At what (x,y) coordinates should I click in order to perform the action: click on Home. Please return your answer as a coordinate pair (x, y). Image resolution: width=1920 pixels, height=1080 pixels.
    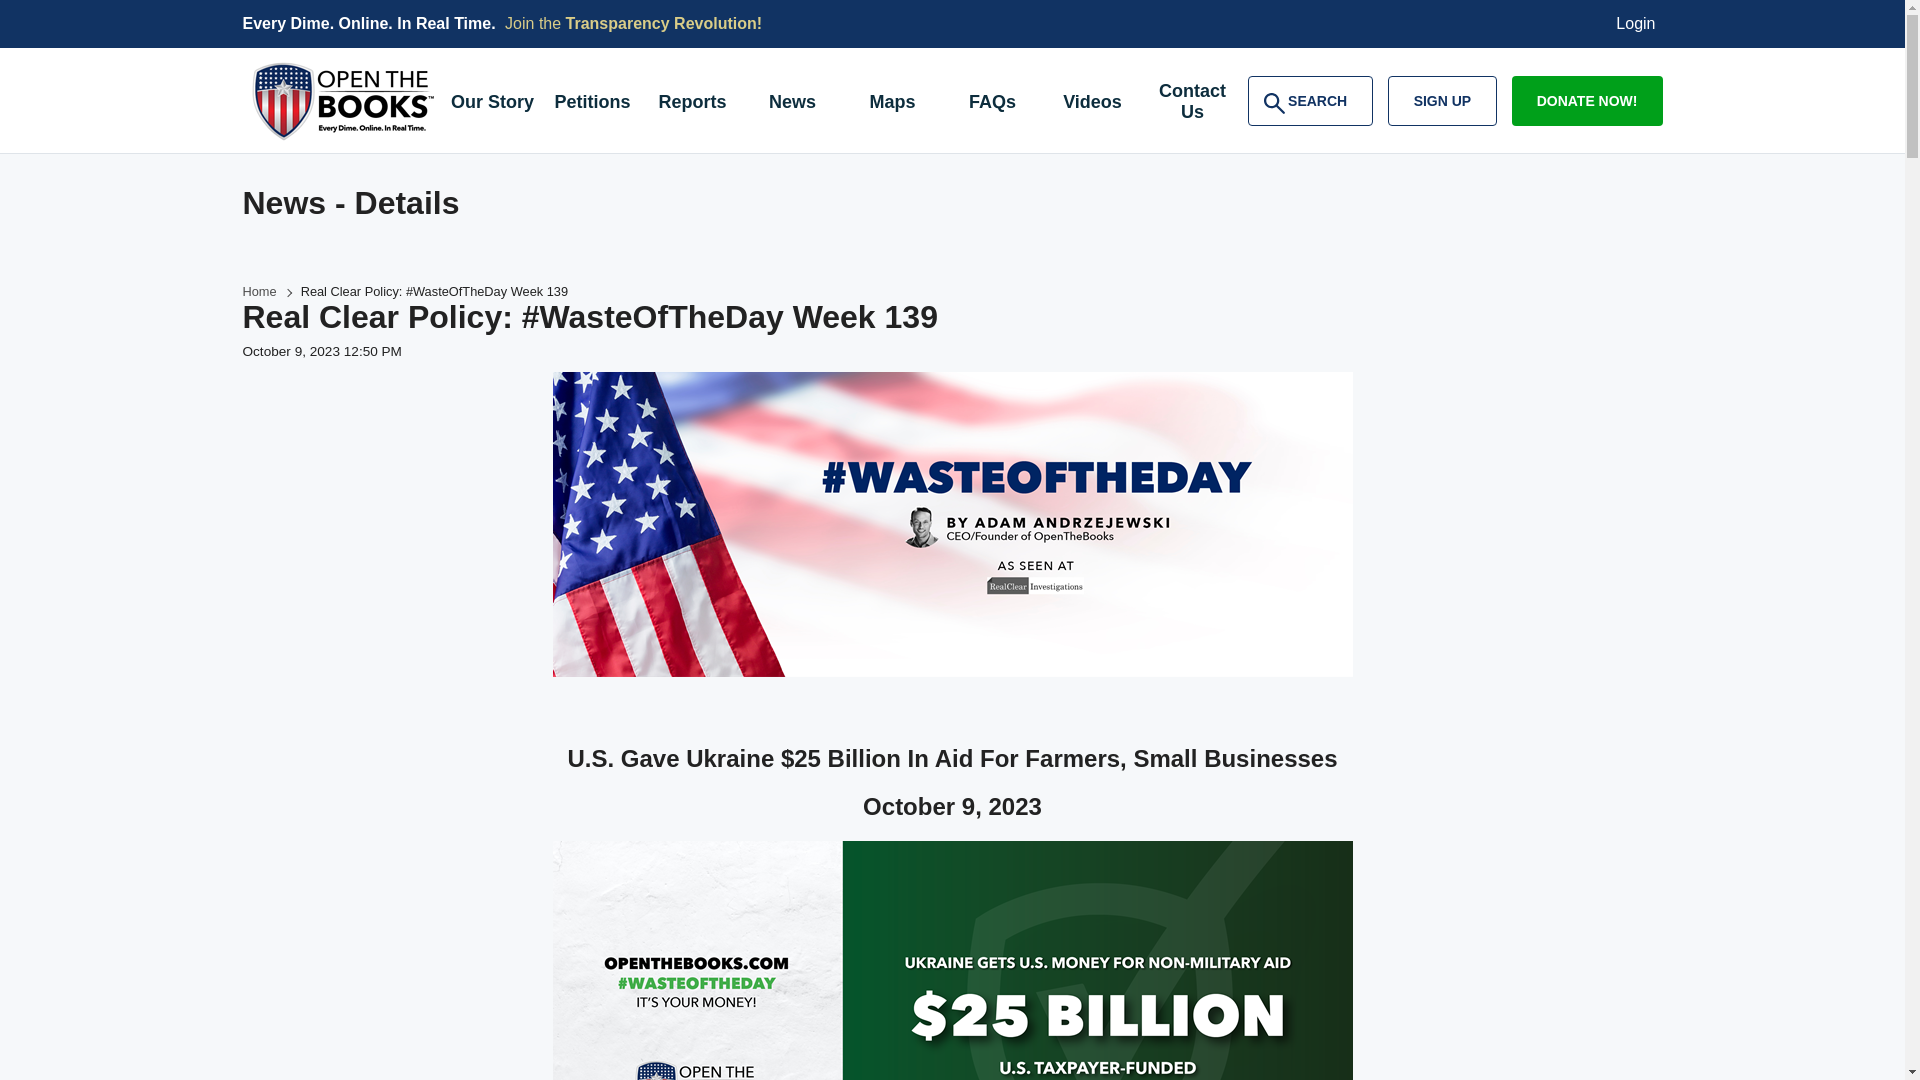
    Looking at the image, I should click on (258, 292).